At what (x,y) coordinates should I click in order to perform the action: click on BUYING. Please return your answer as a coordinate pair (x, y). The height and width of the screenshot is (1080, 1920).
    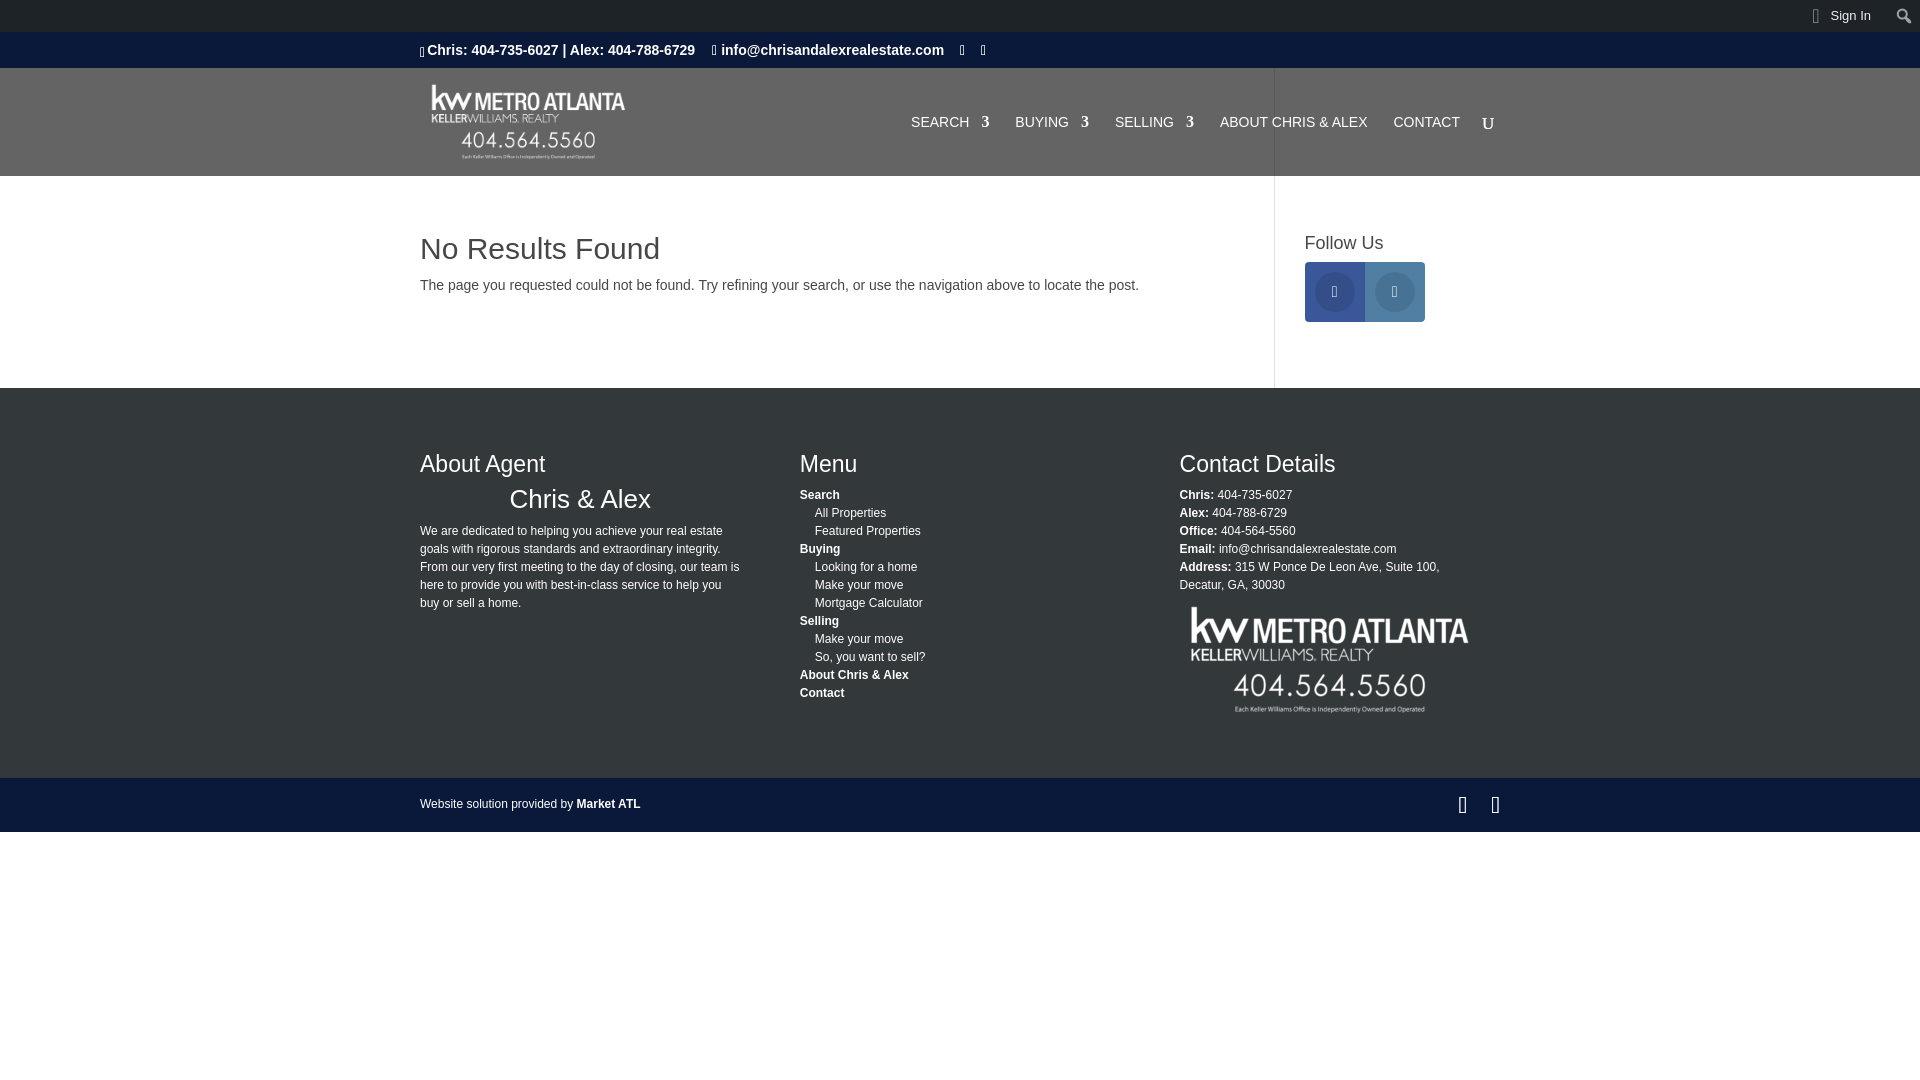
    Looking at the image, I should click on (1052, 145).